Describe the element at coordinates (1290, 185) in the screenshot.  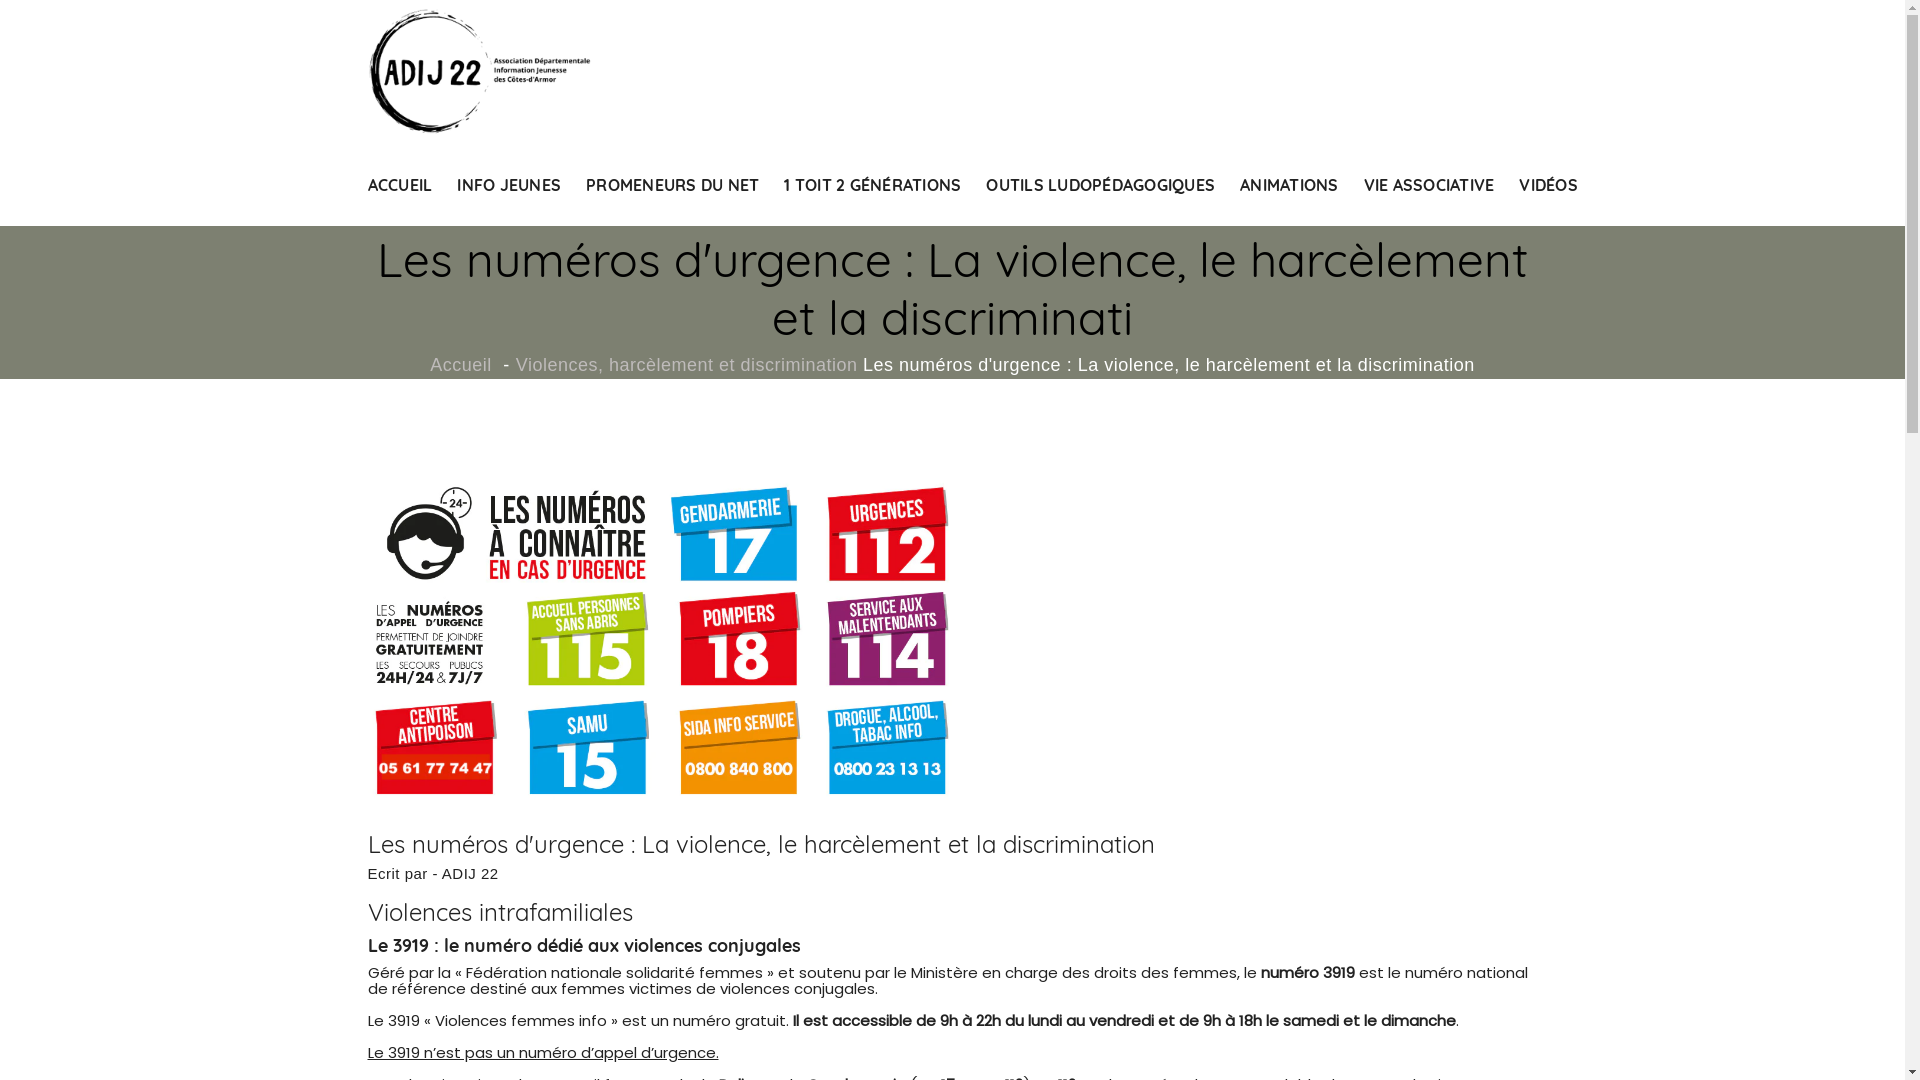
I see `ANIMATIONS` at that location.